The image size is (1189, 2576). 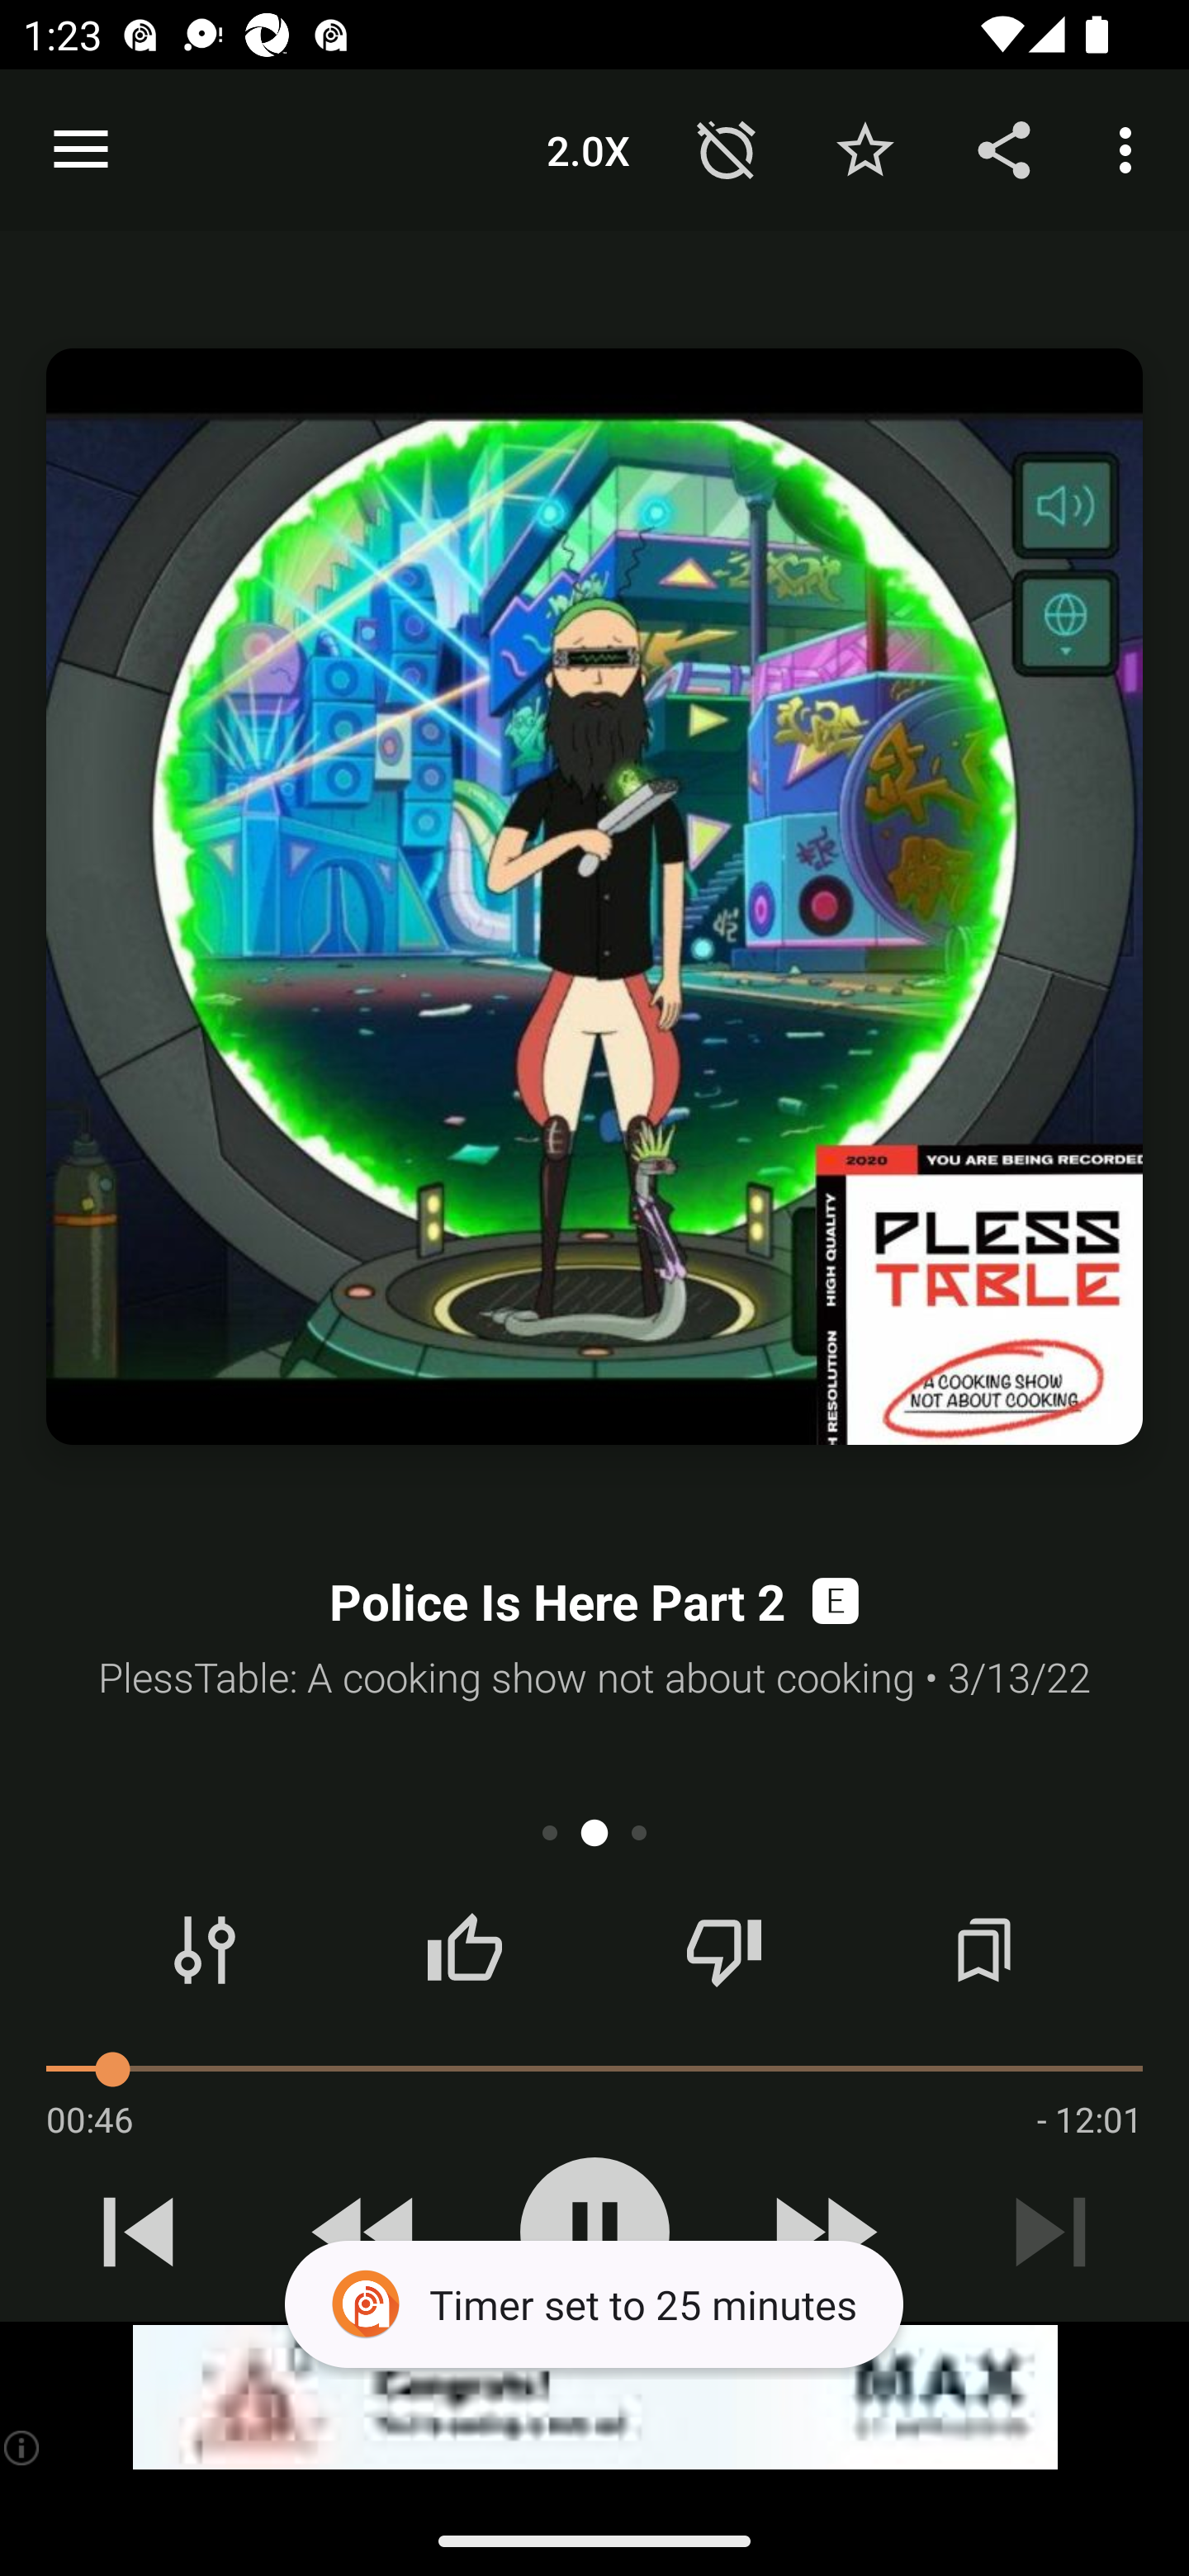 I want to click on Previous track, so click(x=139, y=2232).